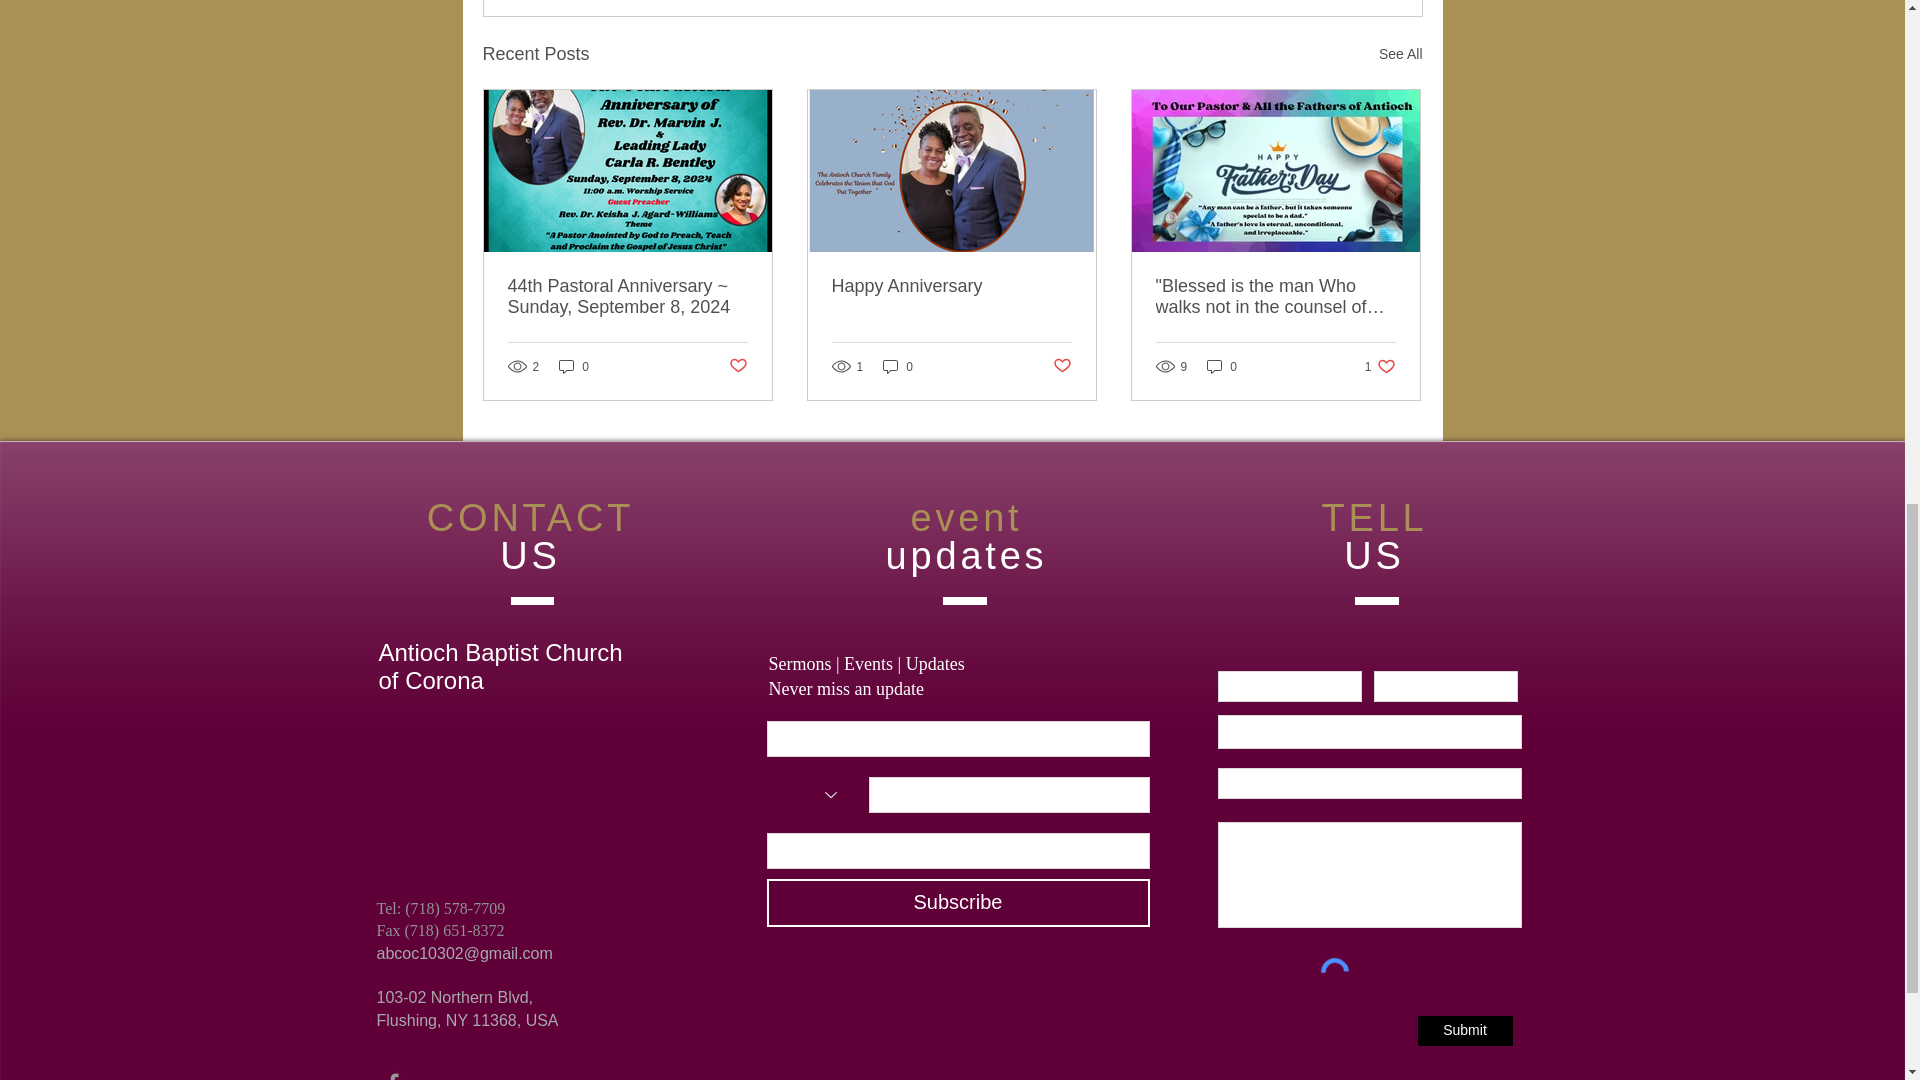  Describe the element at coordinates (1465, 1031) in the screenshot. I see `Submit` at that location.